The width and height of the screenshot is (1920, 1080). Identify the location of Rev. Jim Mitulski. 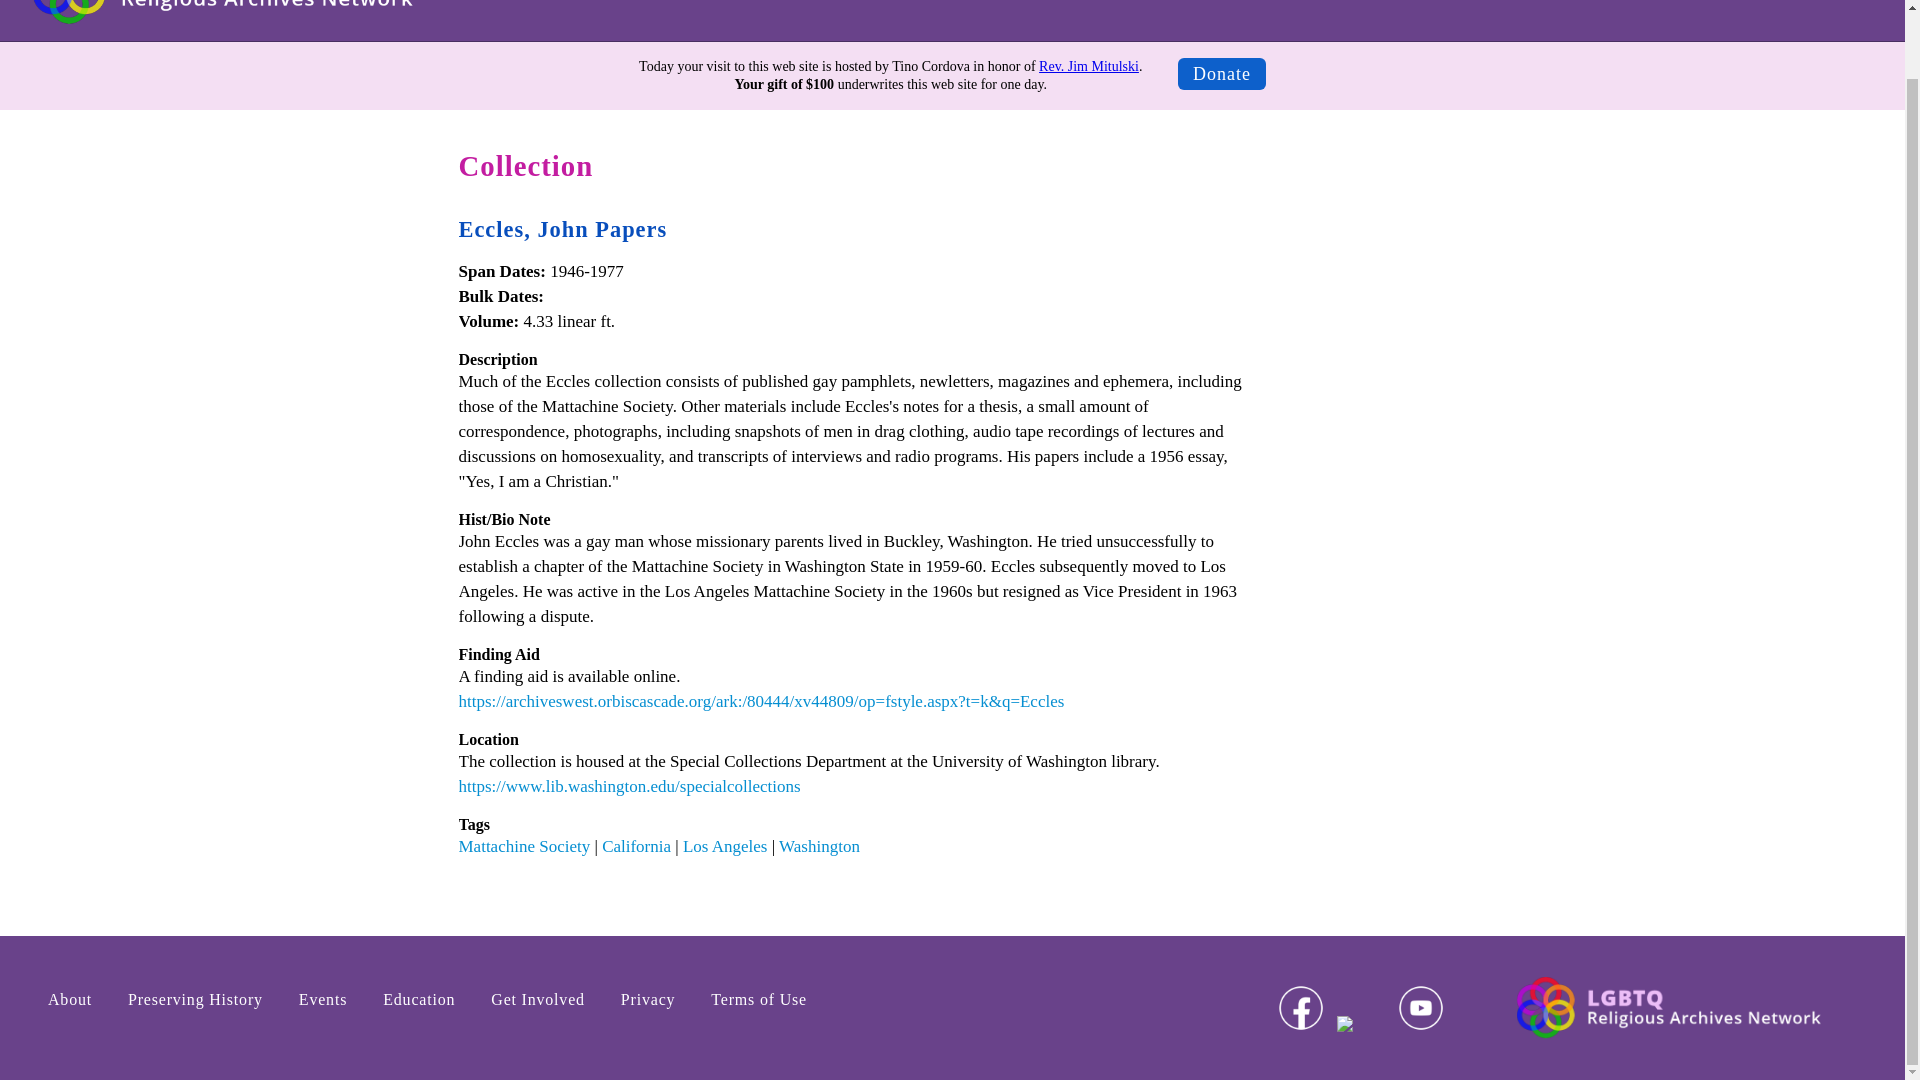
(1088, 66).